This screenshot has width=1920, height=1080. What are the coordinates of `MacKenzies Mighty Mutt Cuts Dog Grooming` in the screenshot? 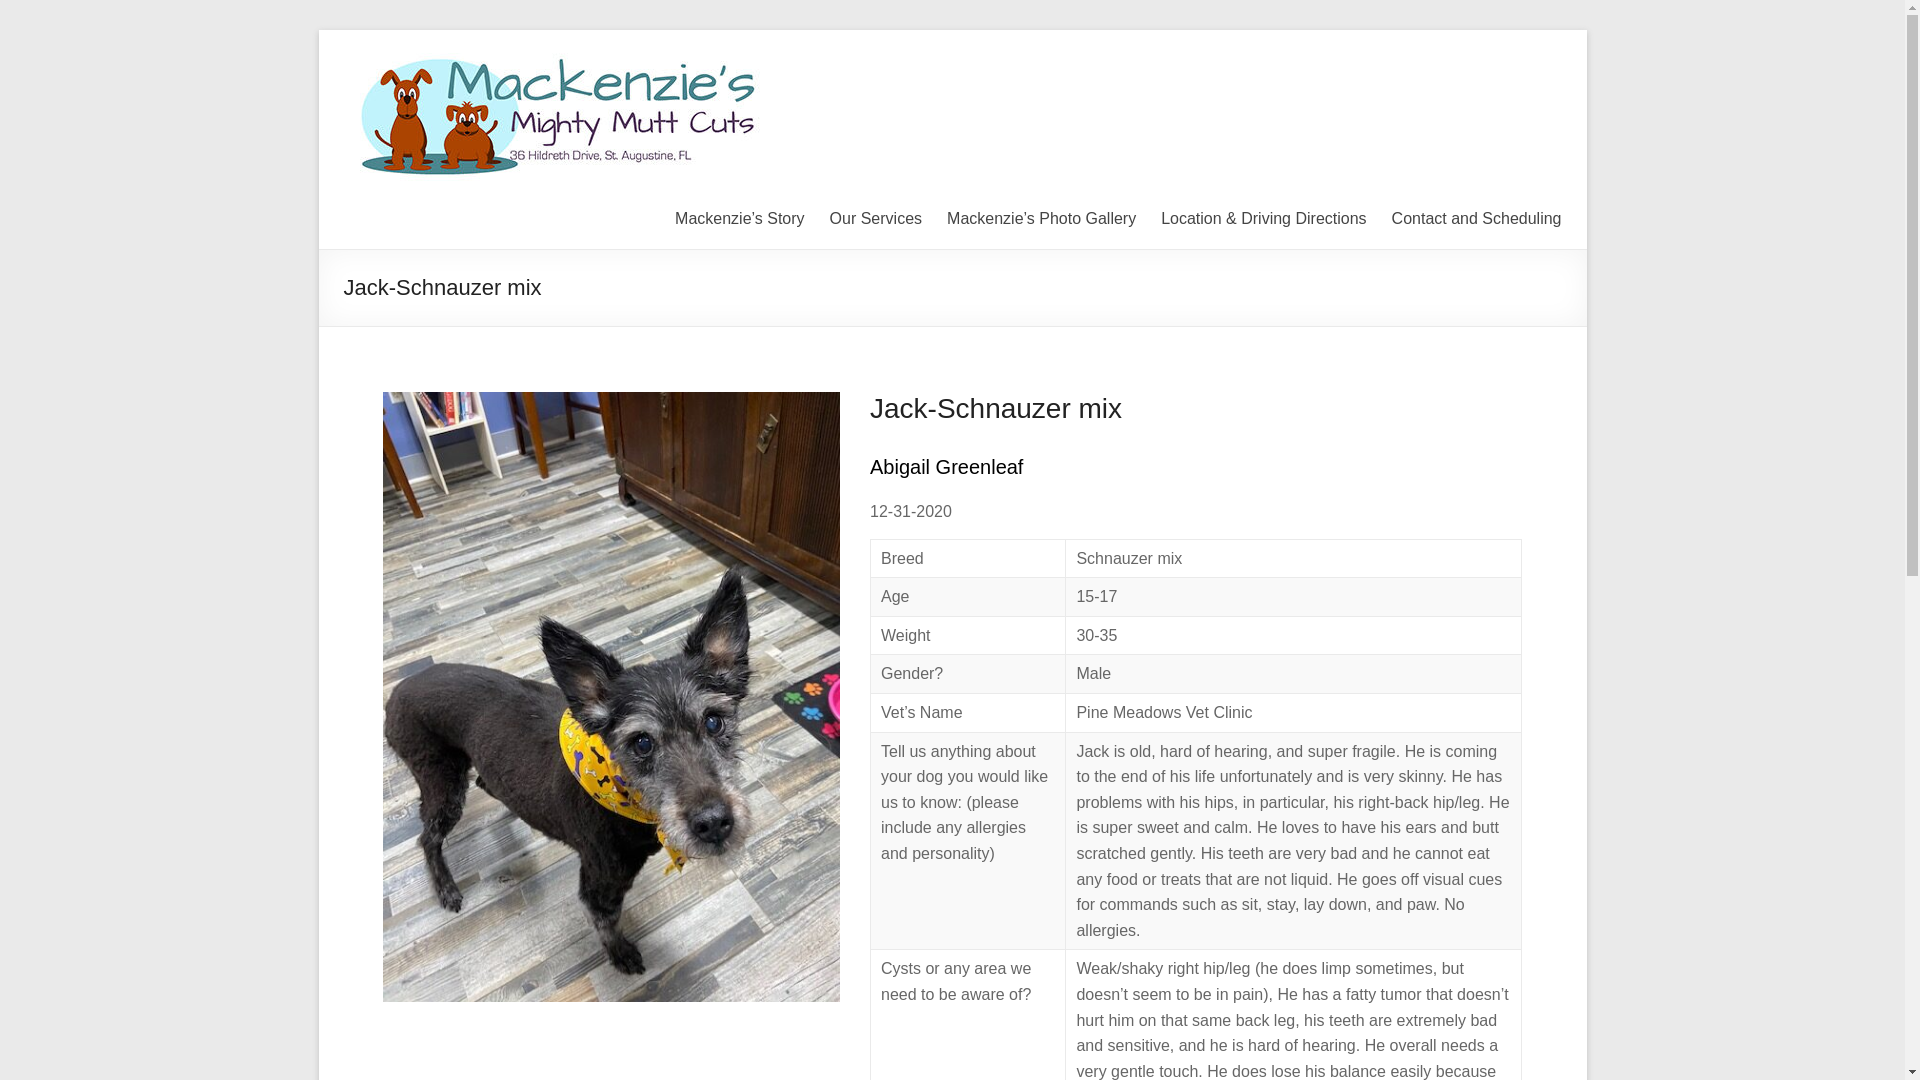 It's located at (1174, 72).